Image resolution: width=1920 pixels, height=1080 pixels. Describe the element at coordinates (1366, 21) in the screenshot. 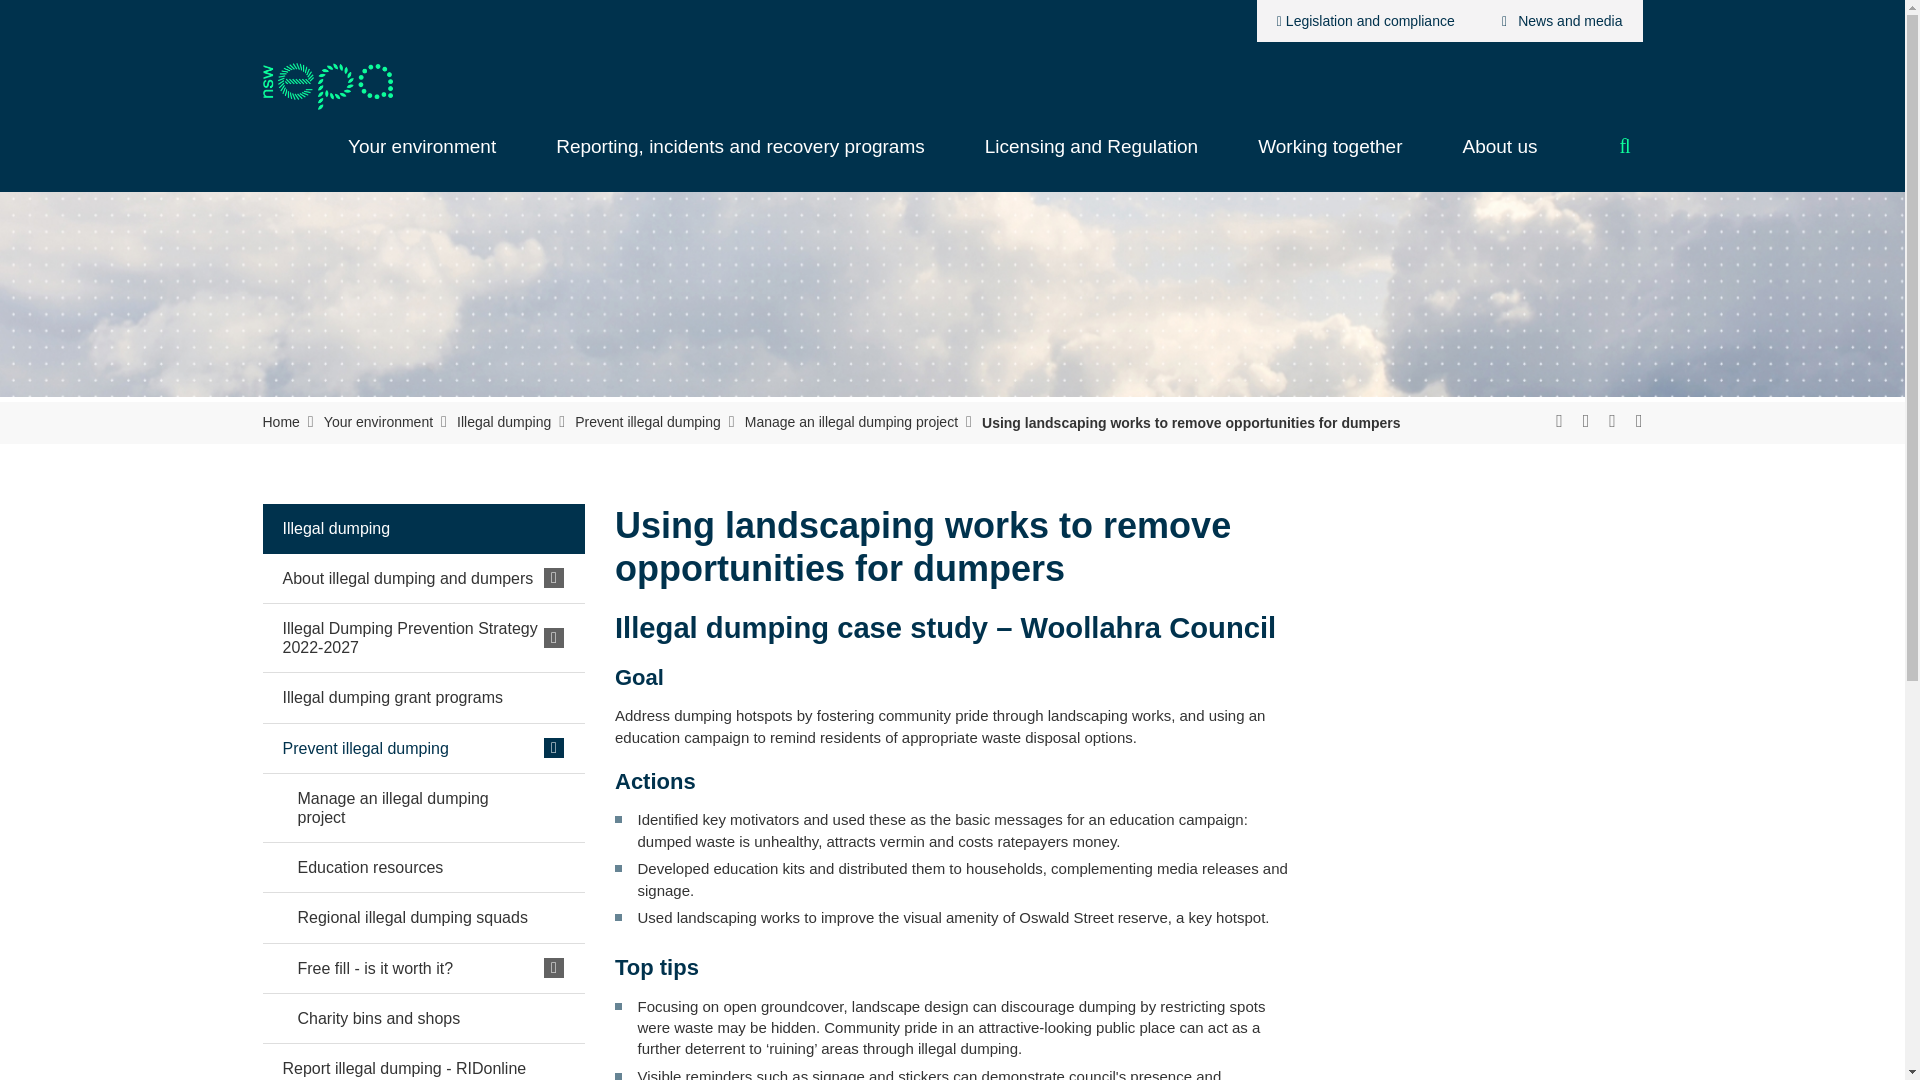

I see `Legislation and compliance` at that location.